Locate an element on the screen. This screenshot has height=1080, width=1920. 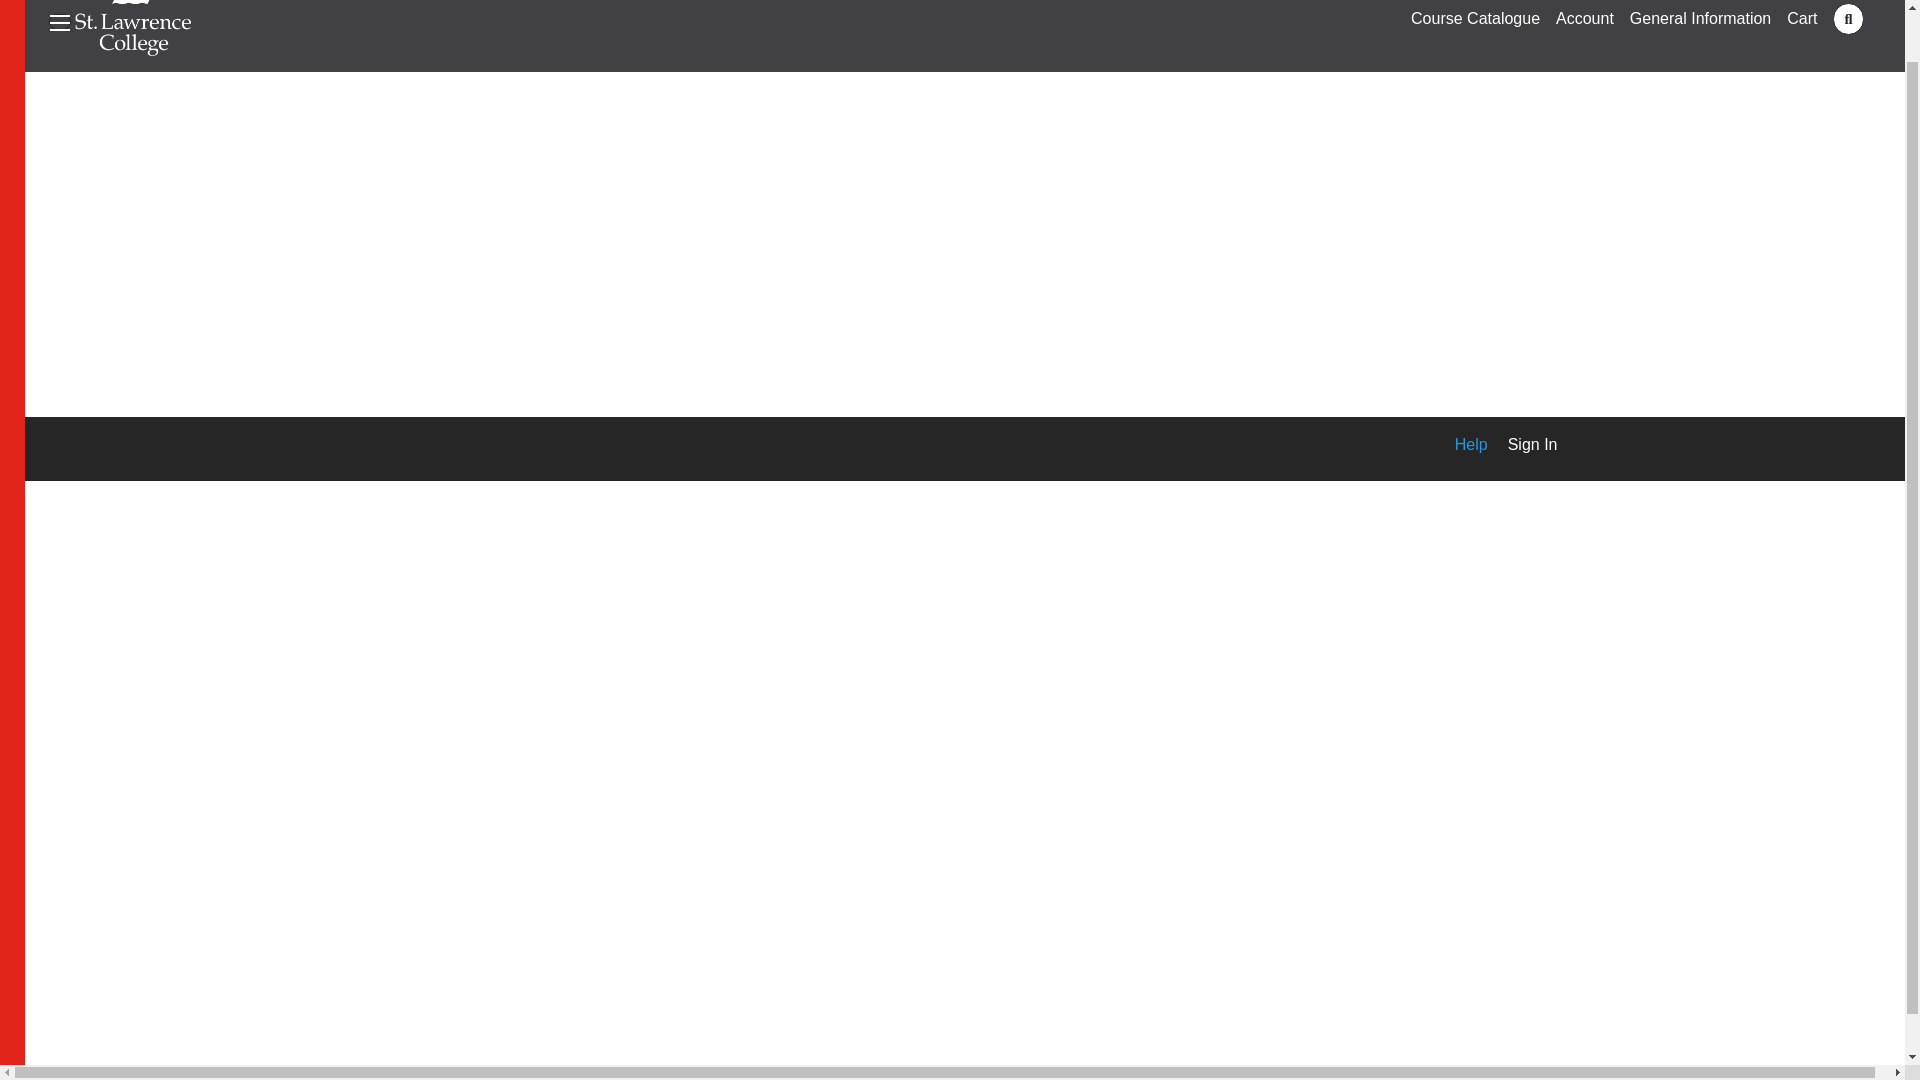
Shopping Cart is located at coordinates (1802, 18).